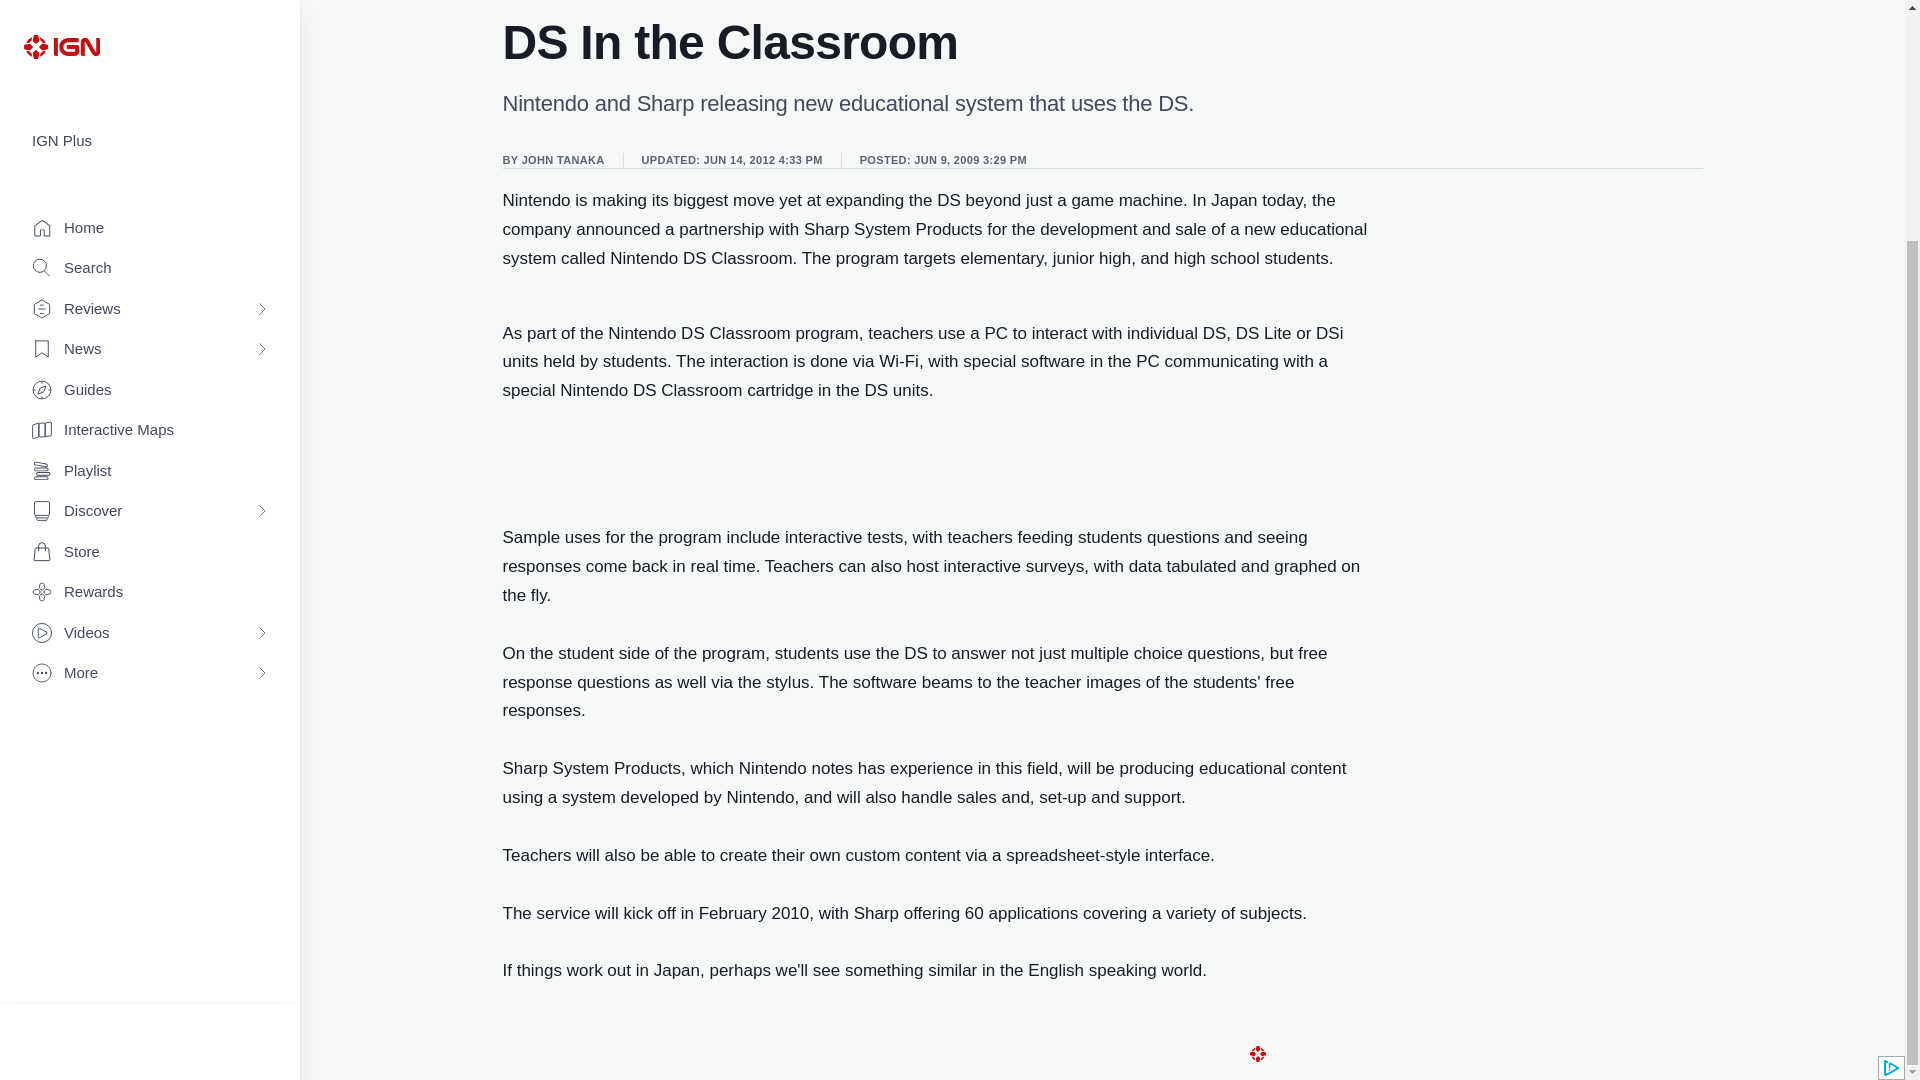 Image resolution: width=1920 pixels, height=1080 pixels. I want to click on Guides, so click(150, 94).